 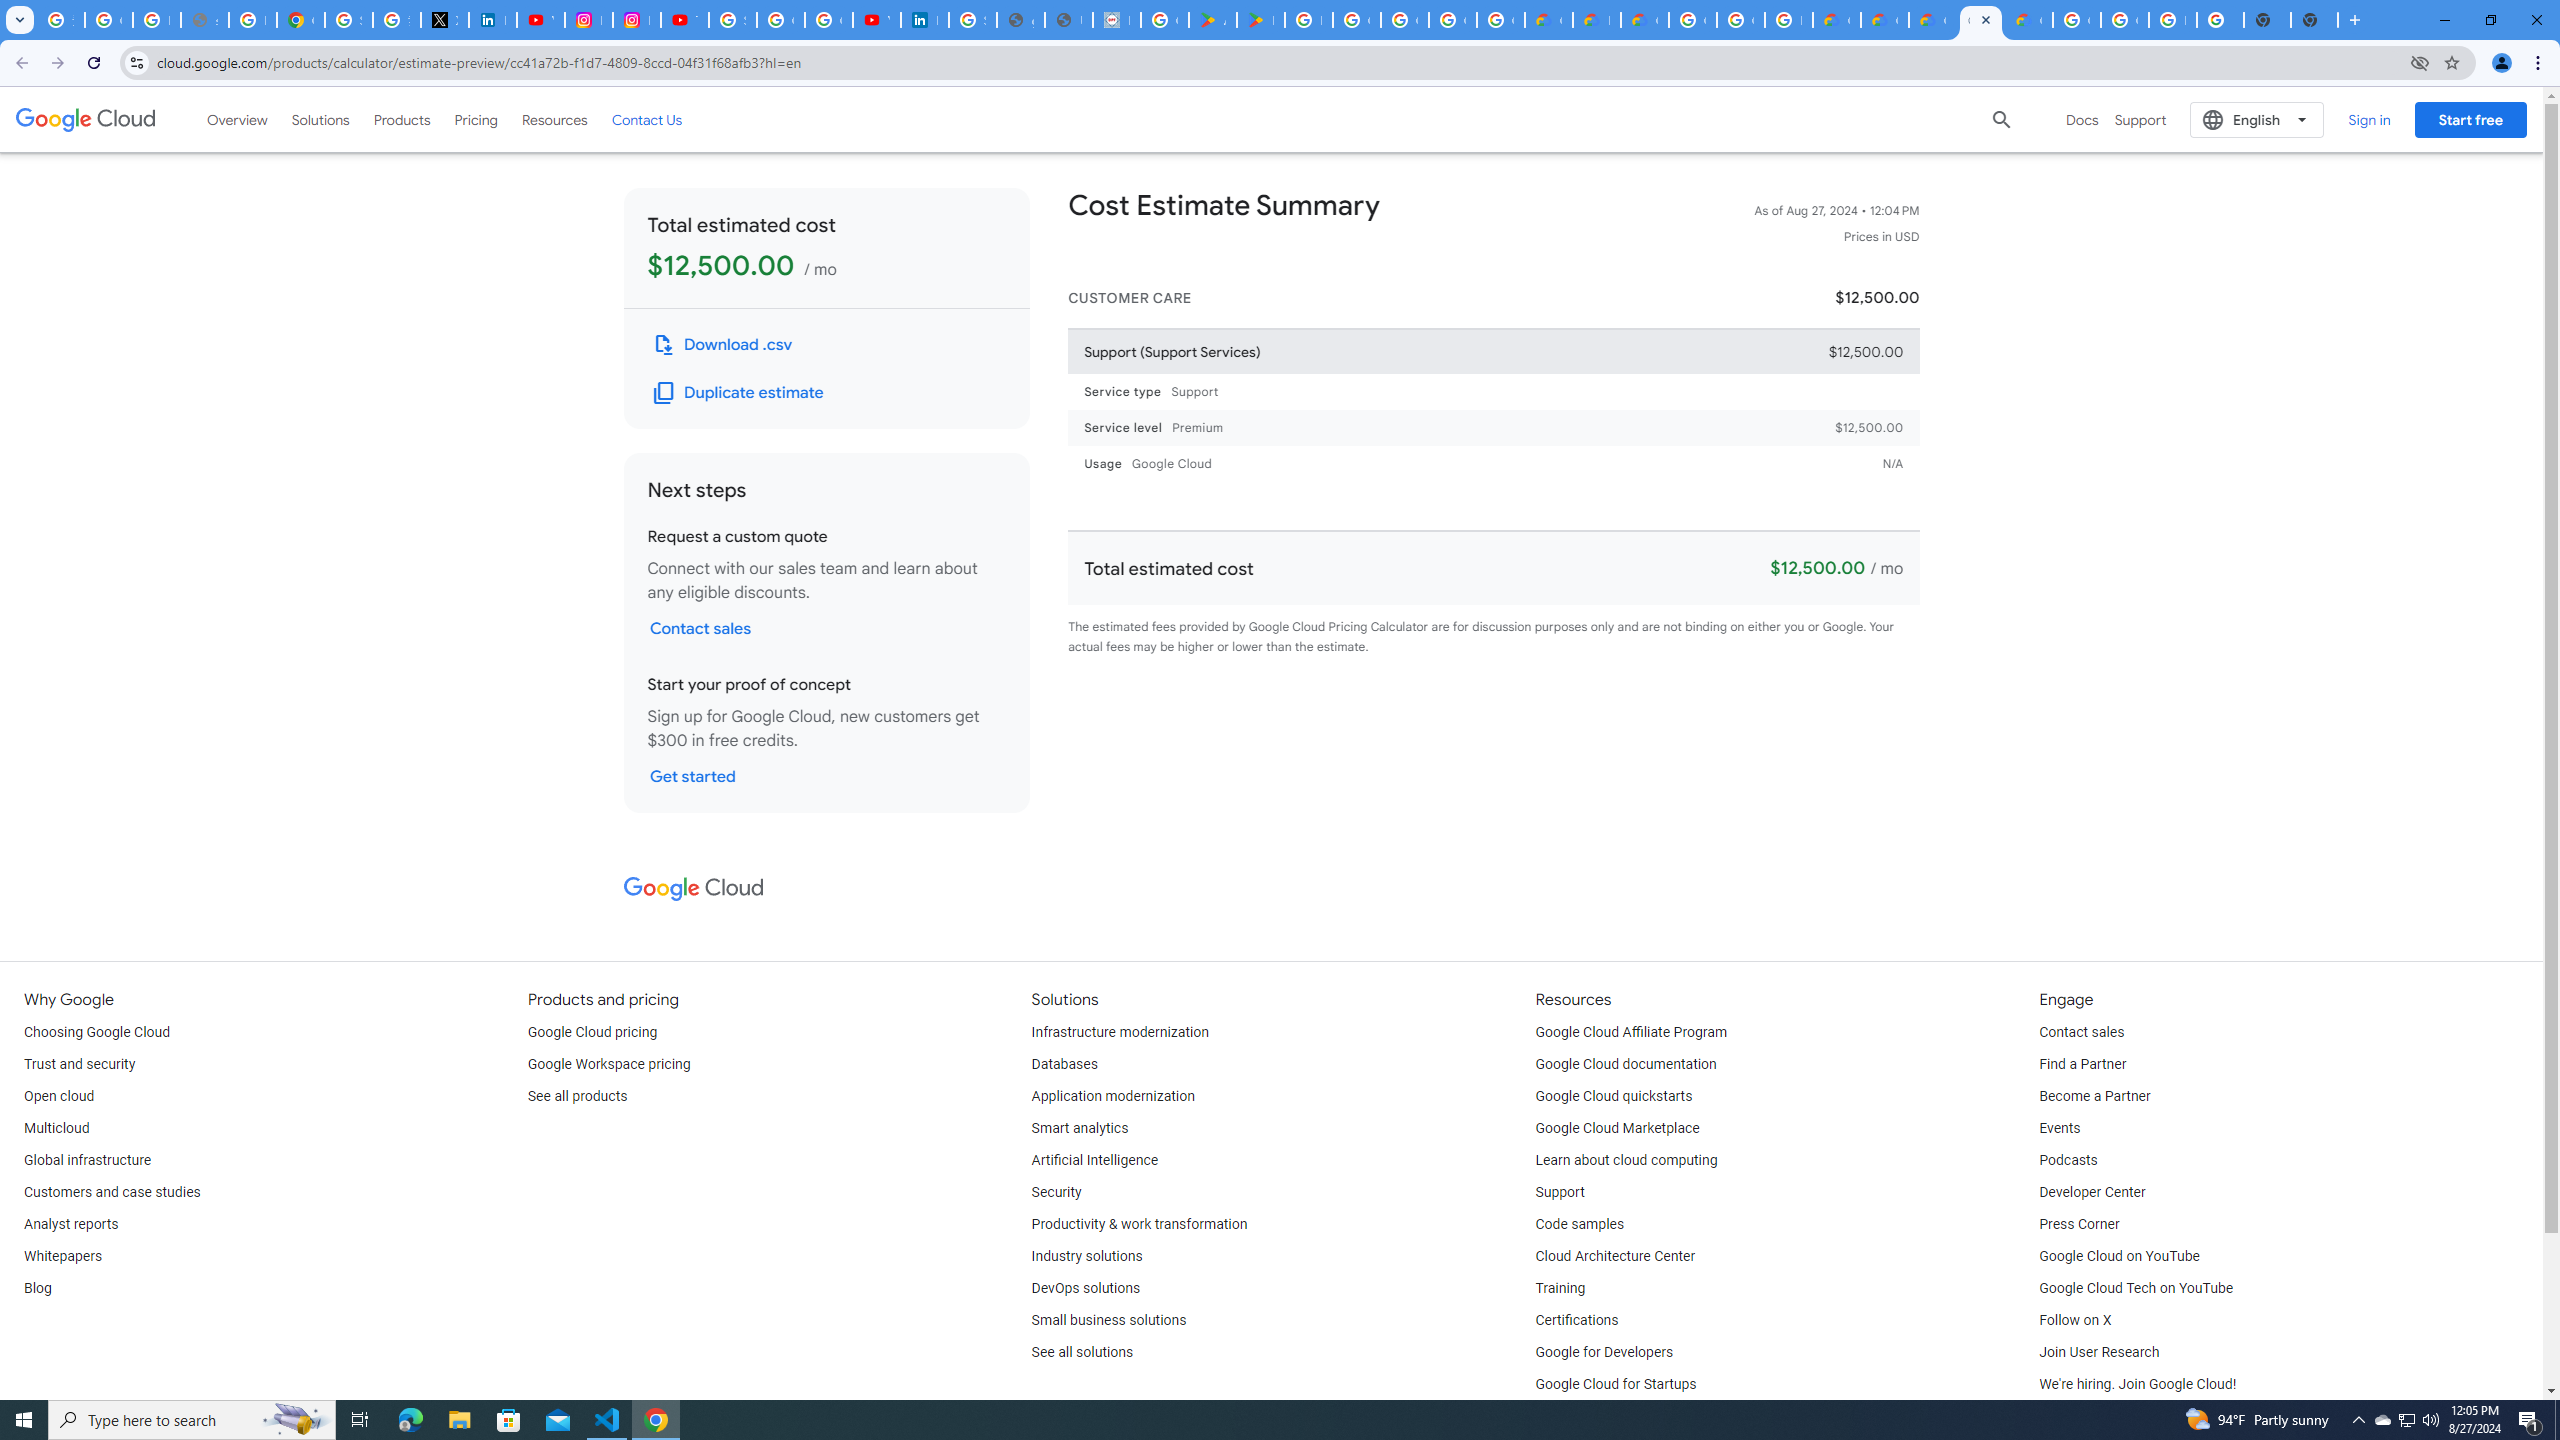 I want to click on Data Privacy Framework, so click(x=1116, y=20).